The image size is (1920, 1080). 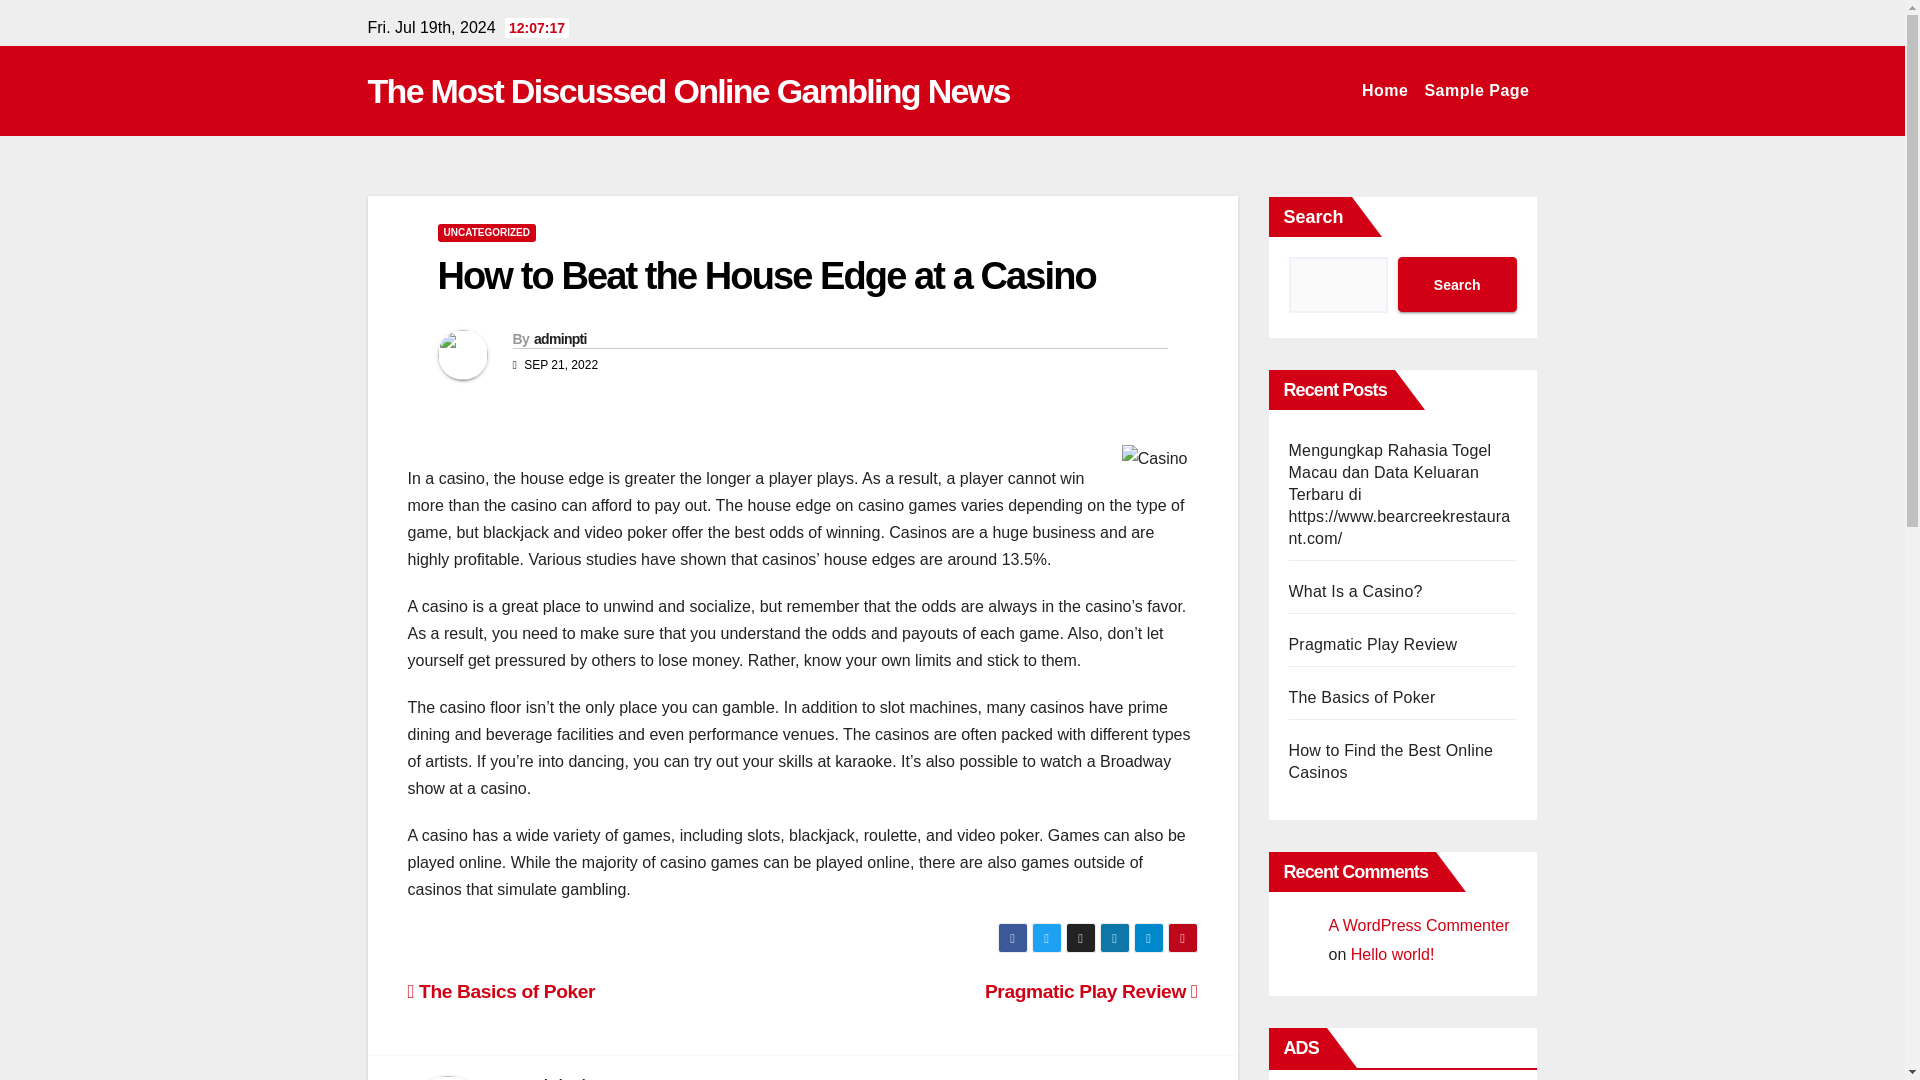 I want to click on What Is a Casino?, so click(x=1355, y=592).